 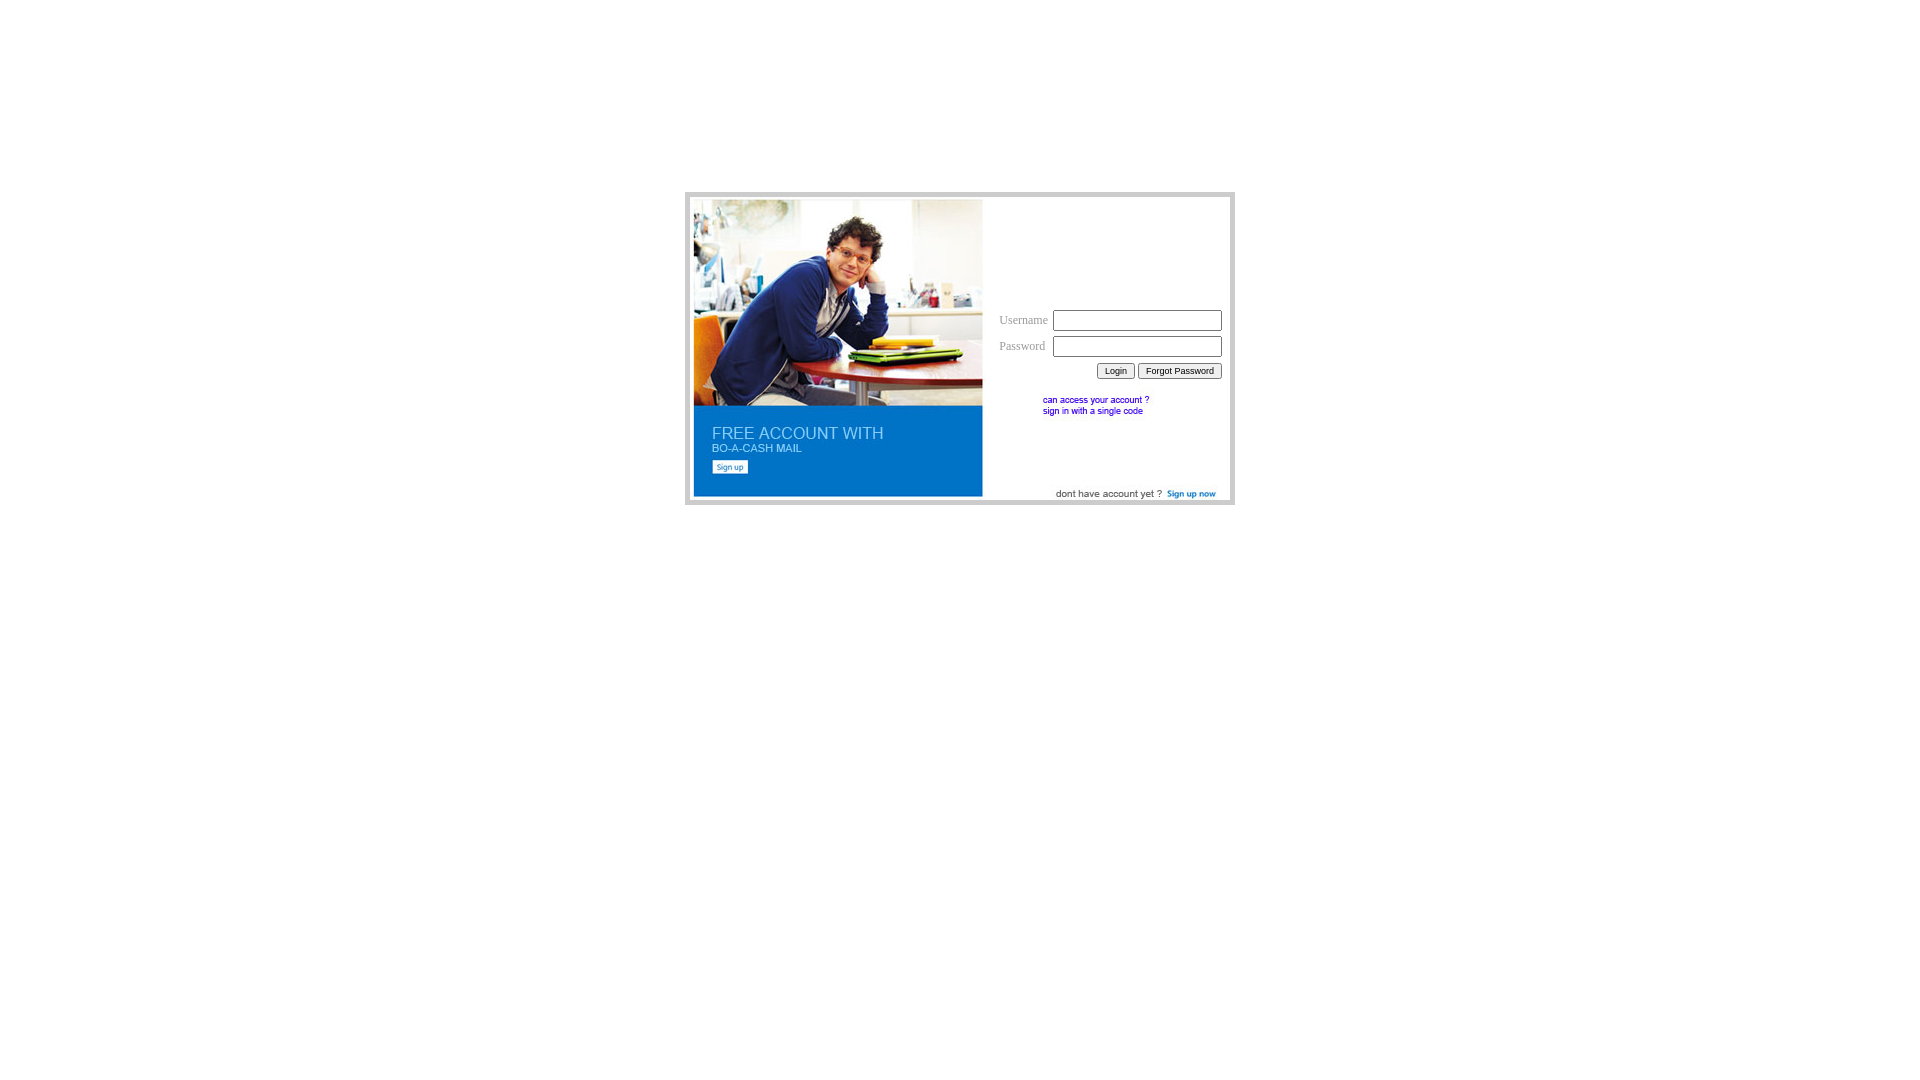 What do you see at coordinates (1180, 371) in the screenshot?
I see `Forgot Password` at bounding box center [1180, 371].